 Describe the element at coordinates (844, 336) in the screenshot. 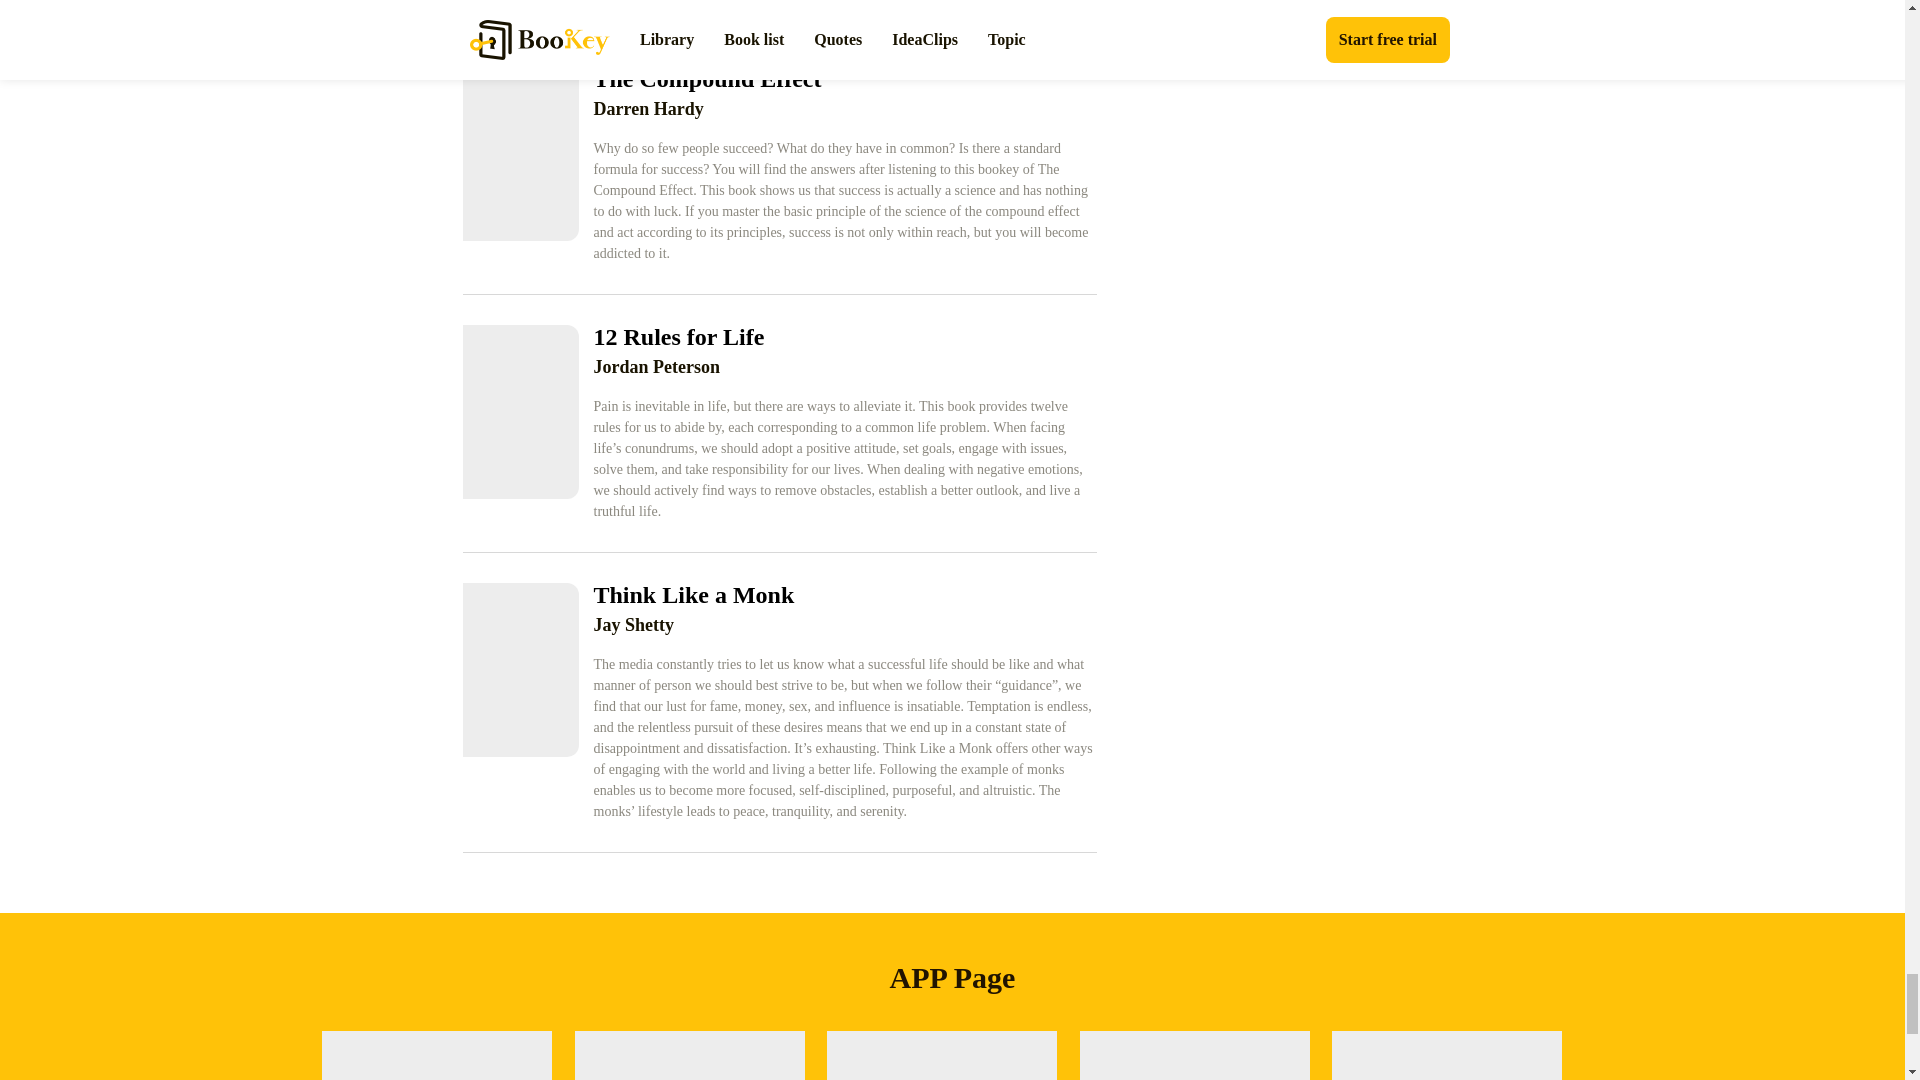

I see `12 Rules for Life` at that location.